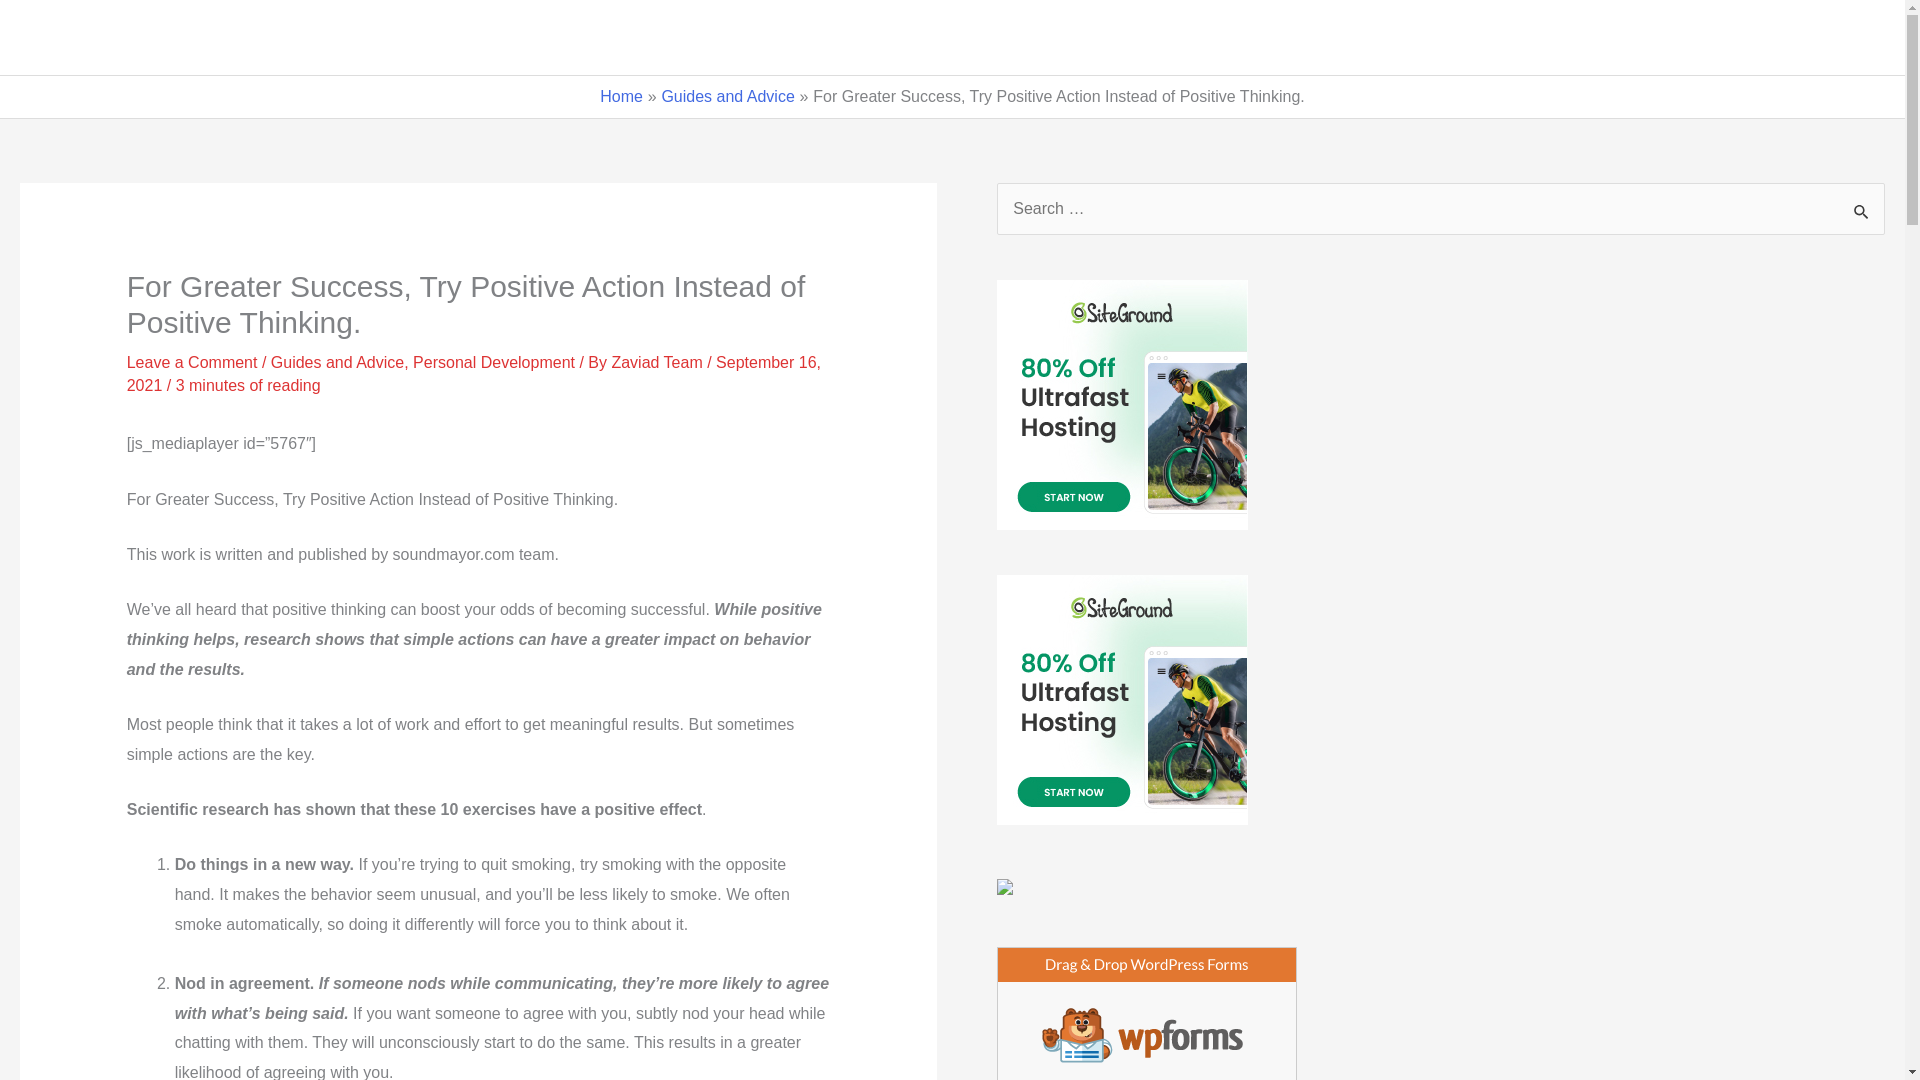 The width and height of the screenshot is (1920, 1080). Describe the element at coordinates (1560, 38) in the screenshot. I see `Explainer` at that location.